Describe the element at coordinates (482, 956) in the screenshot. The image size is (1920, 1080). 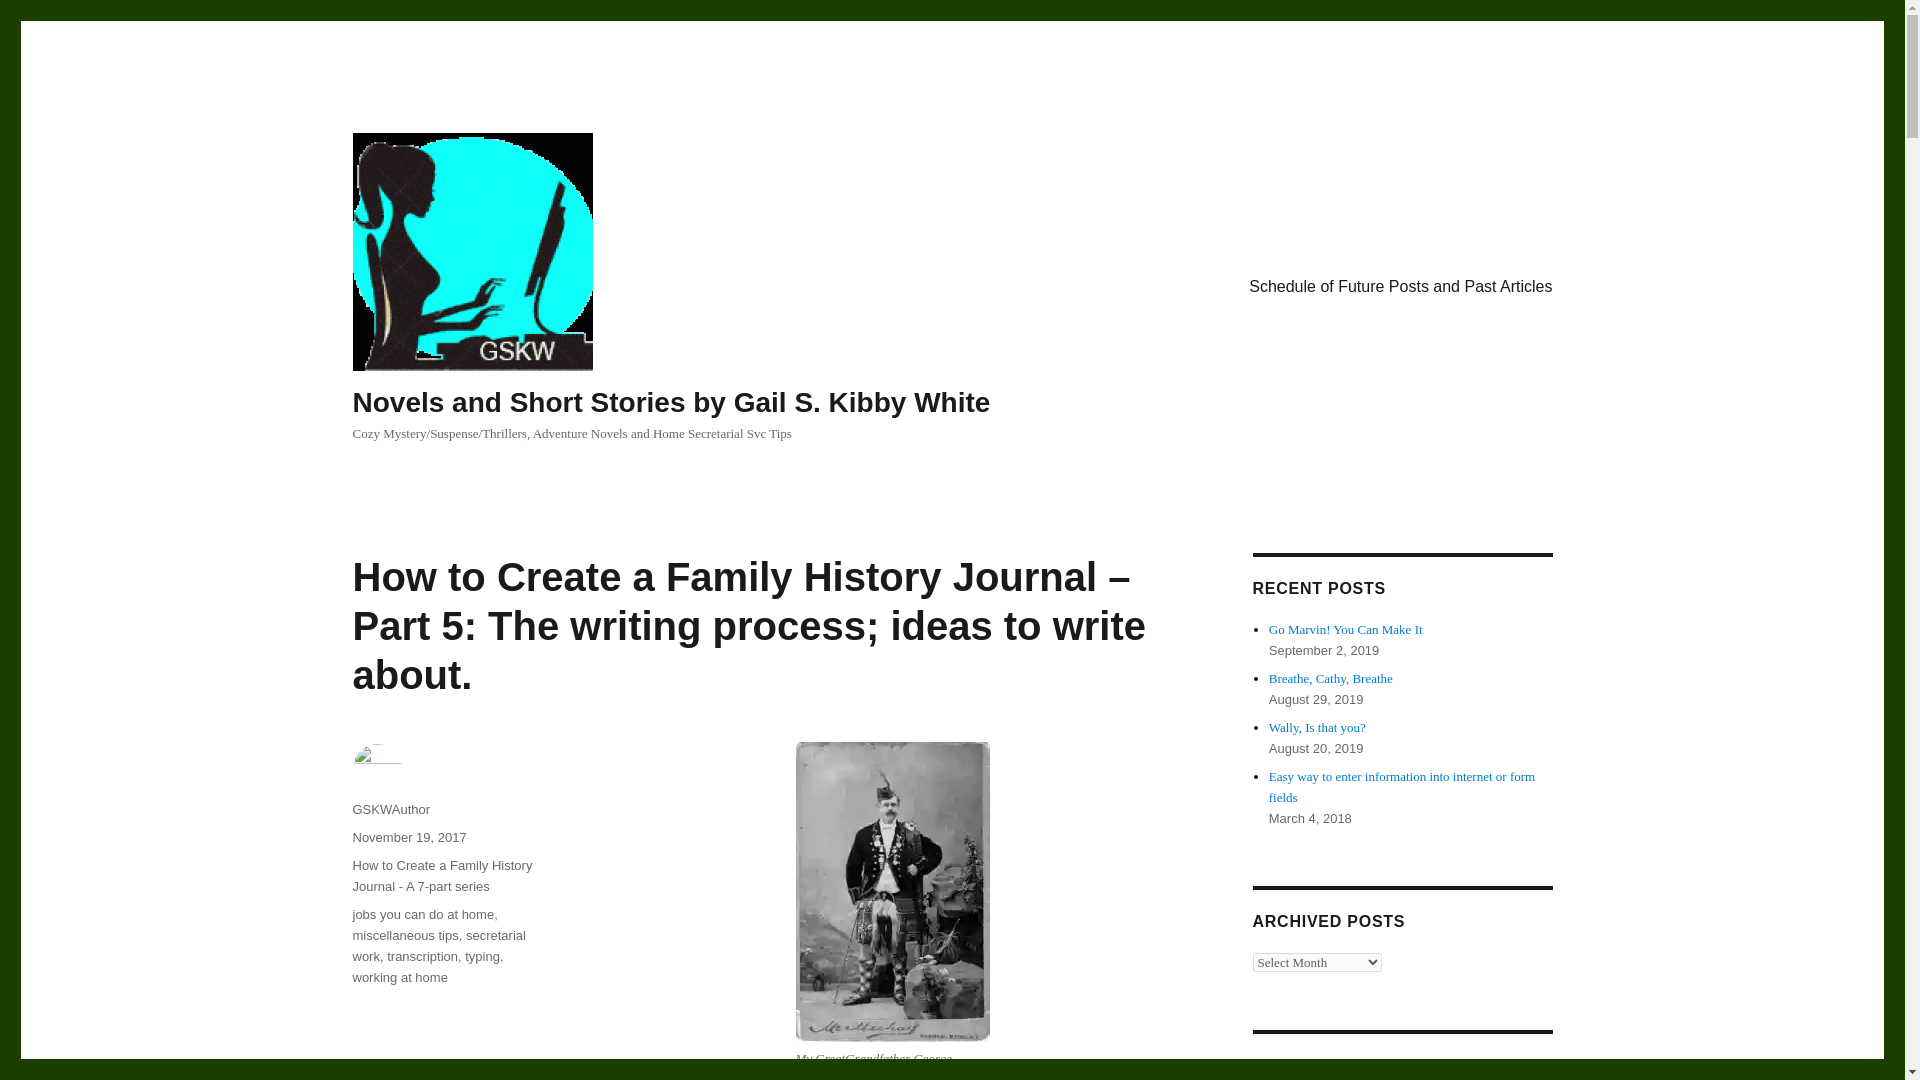
I see `typing` at that location.